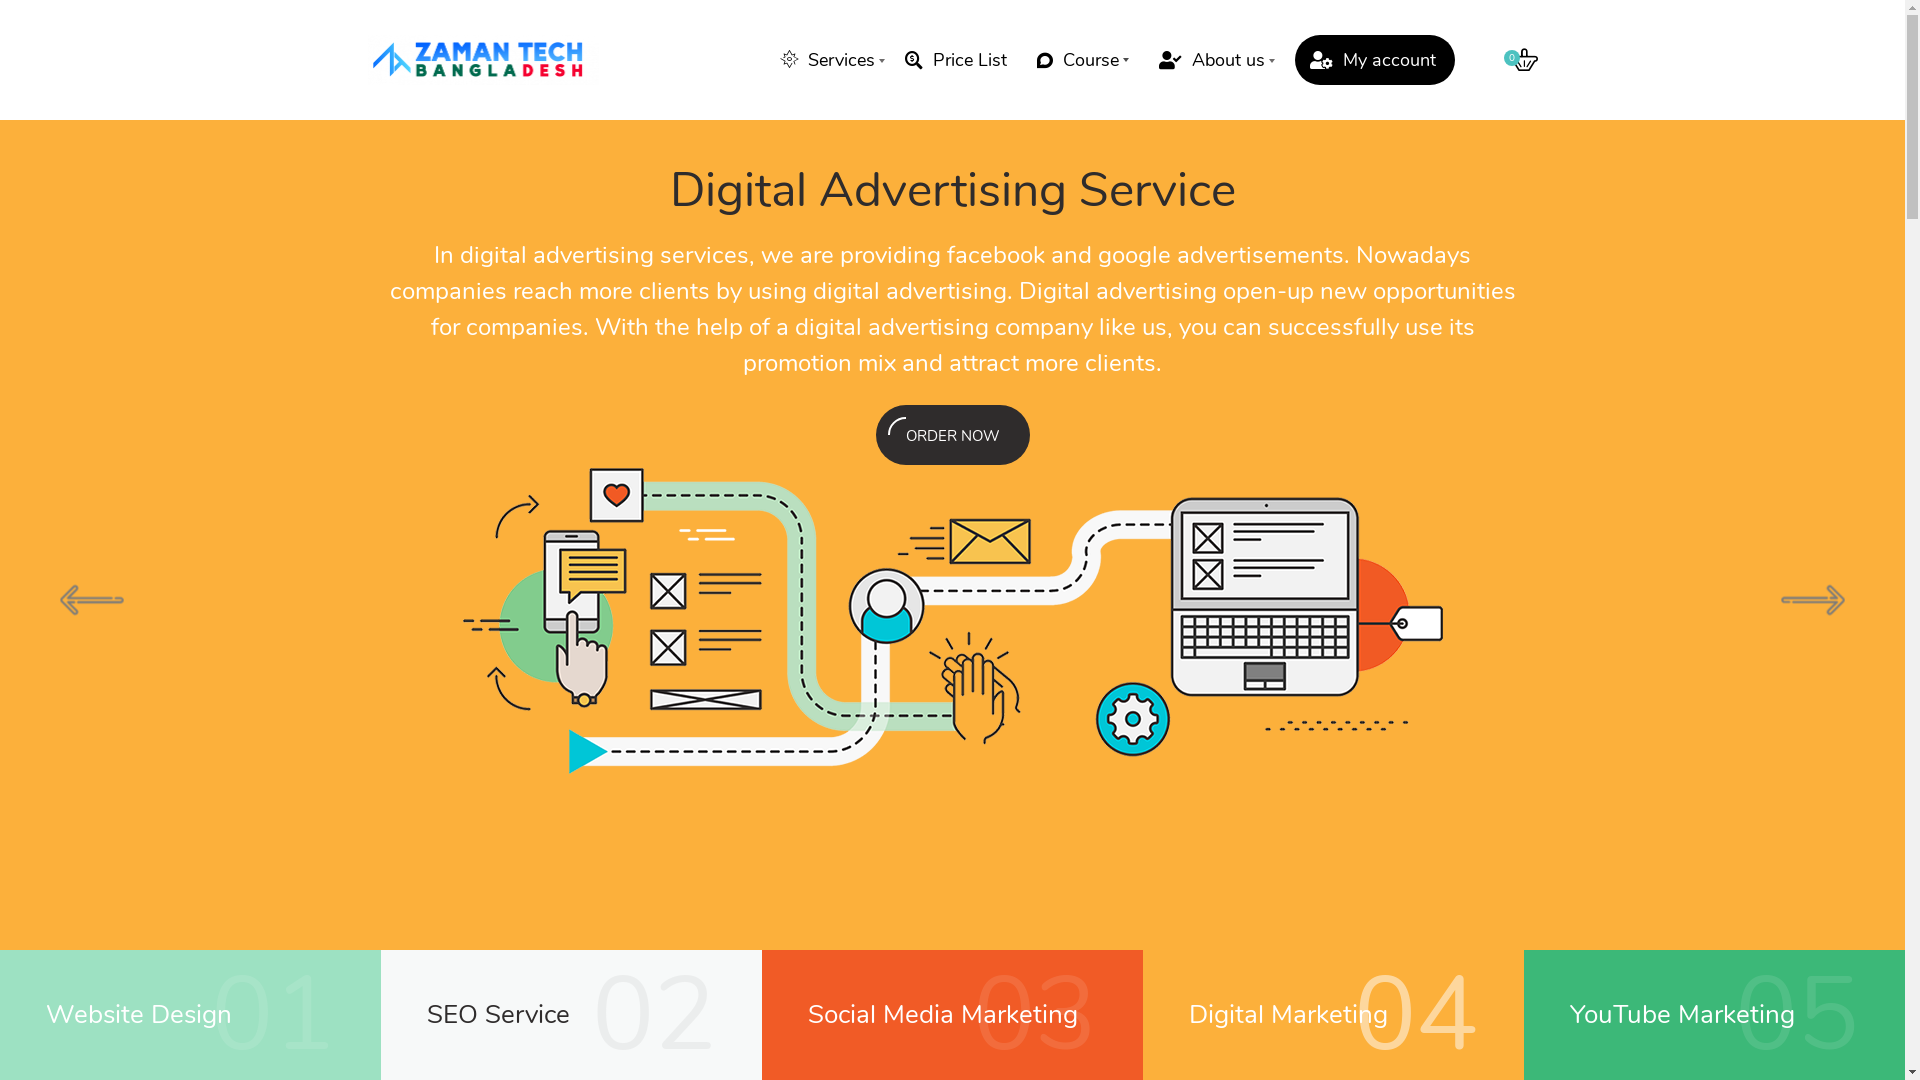  Describe the element at coordinates (1038, 756) in the screenshot. I see `YouTube Marketing` at that location.